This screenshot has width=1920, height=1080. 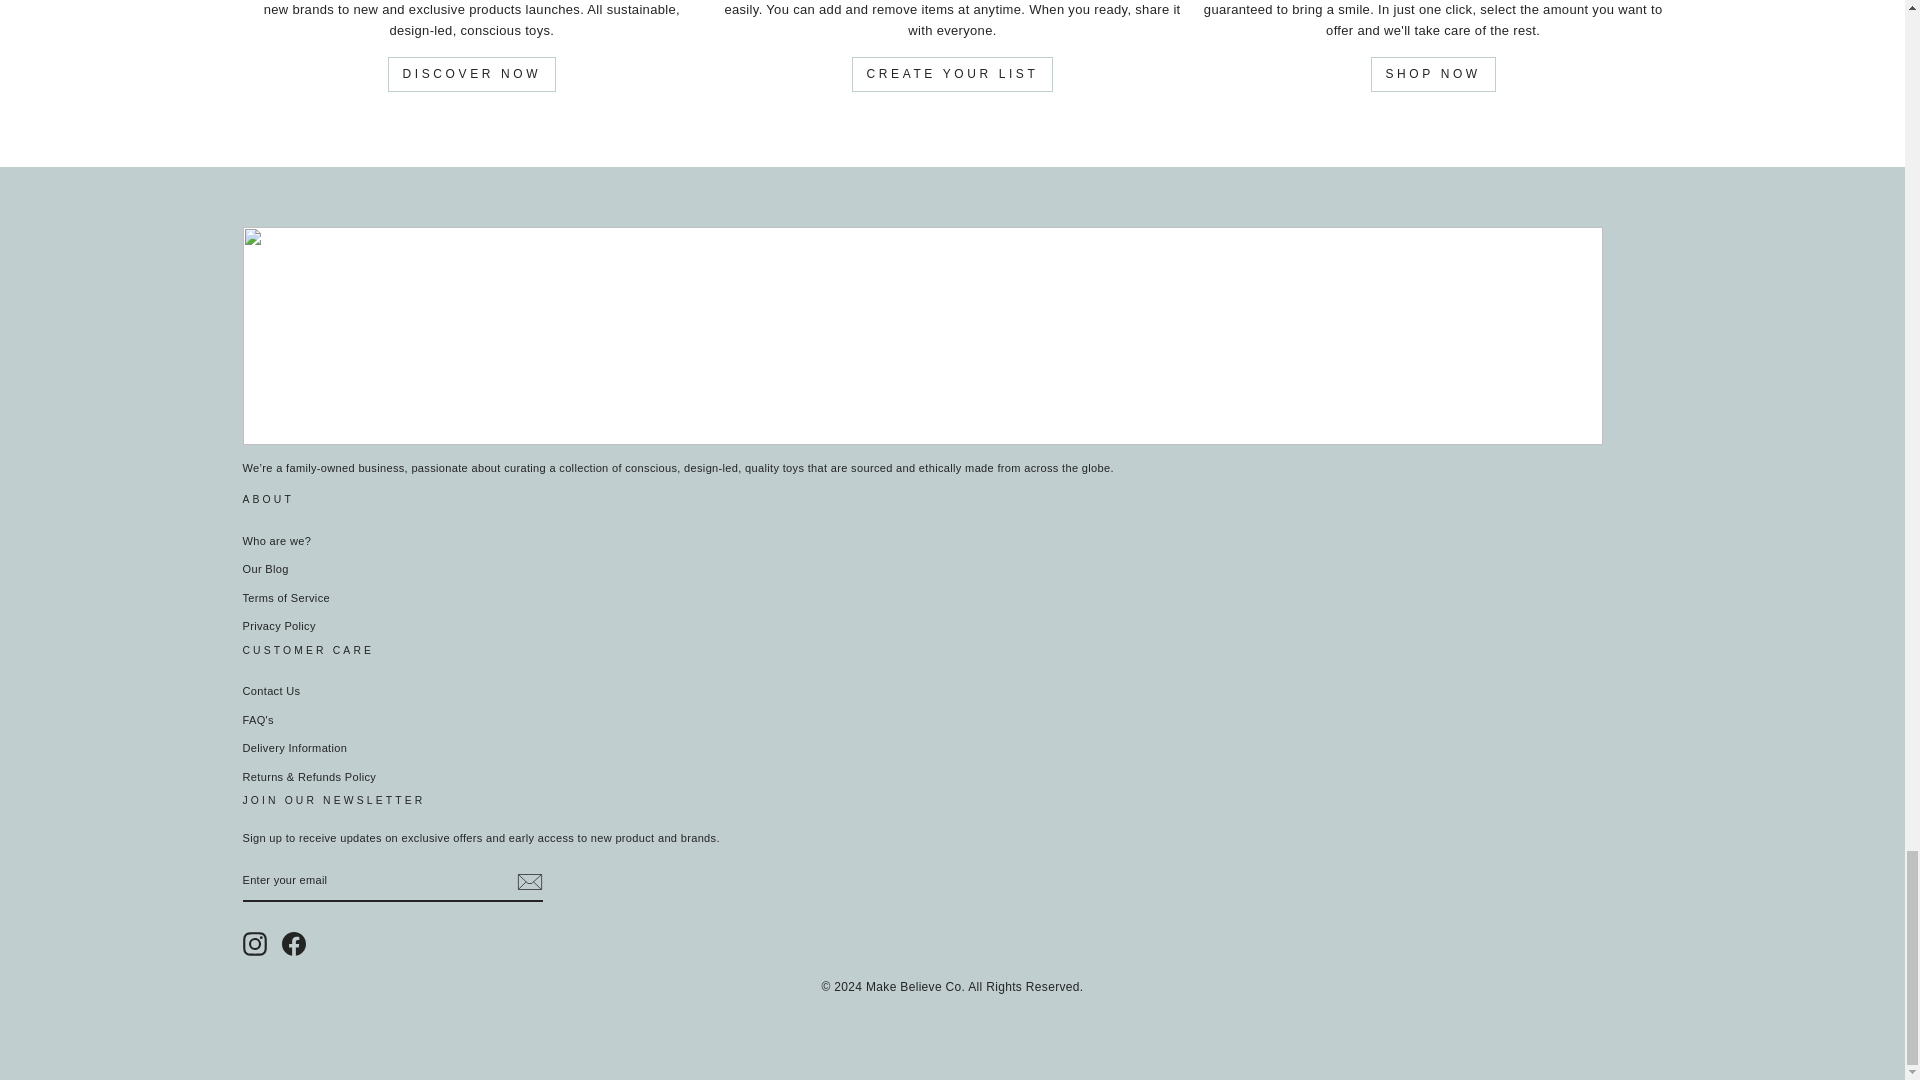 What do you see at coordinates (254, 944) in the screenshot?
I see `Make Believe Co. on Instagram` at bounding box center [254, 944].